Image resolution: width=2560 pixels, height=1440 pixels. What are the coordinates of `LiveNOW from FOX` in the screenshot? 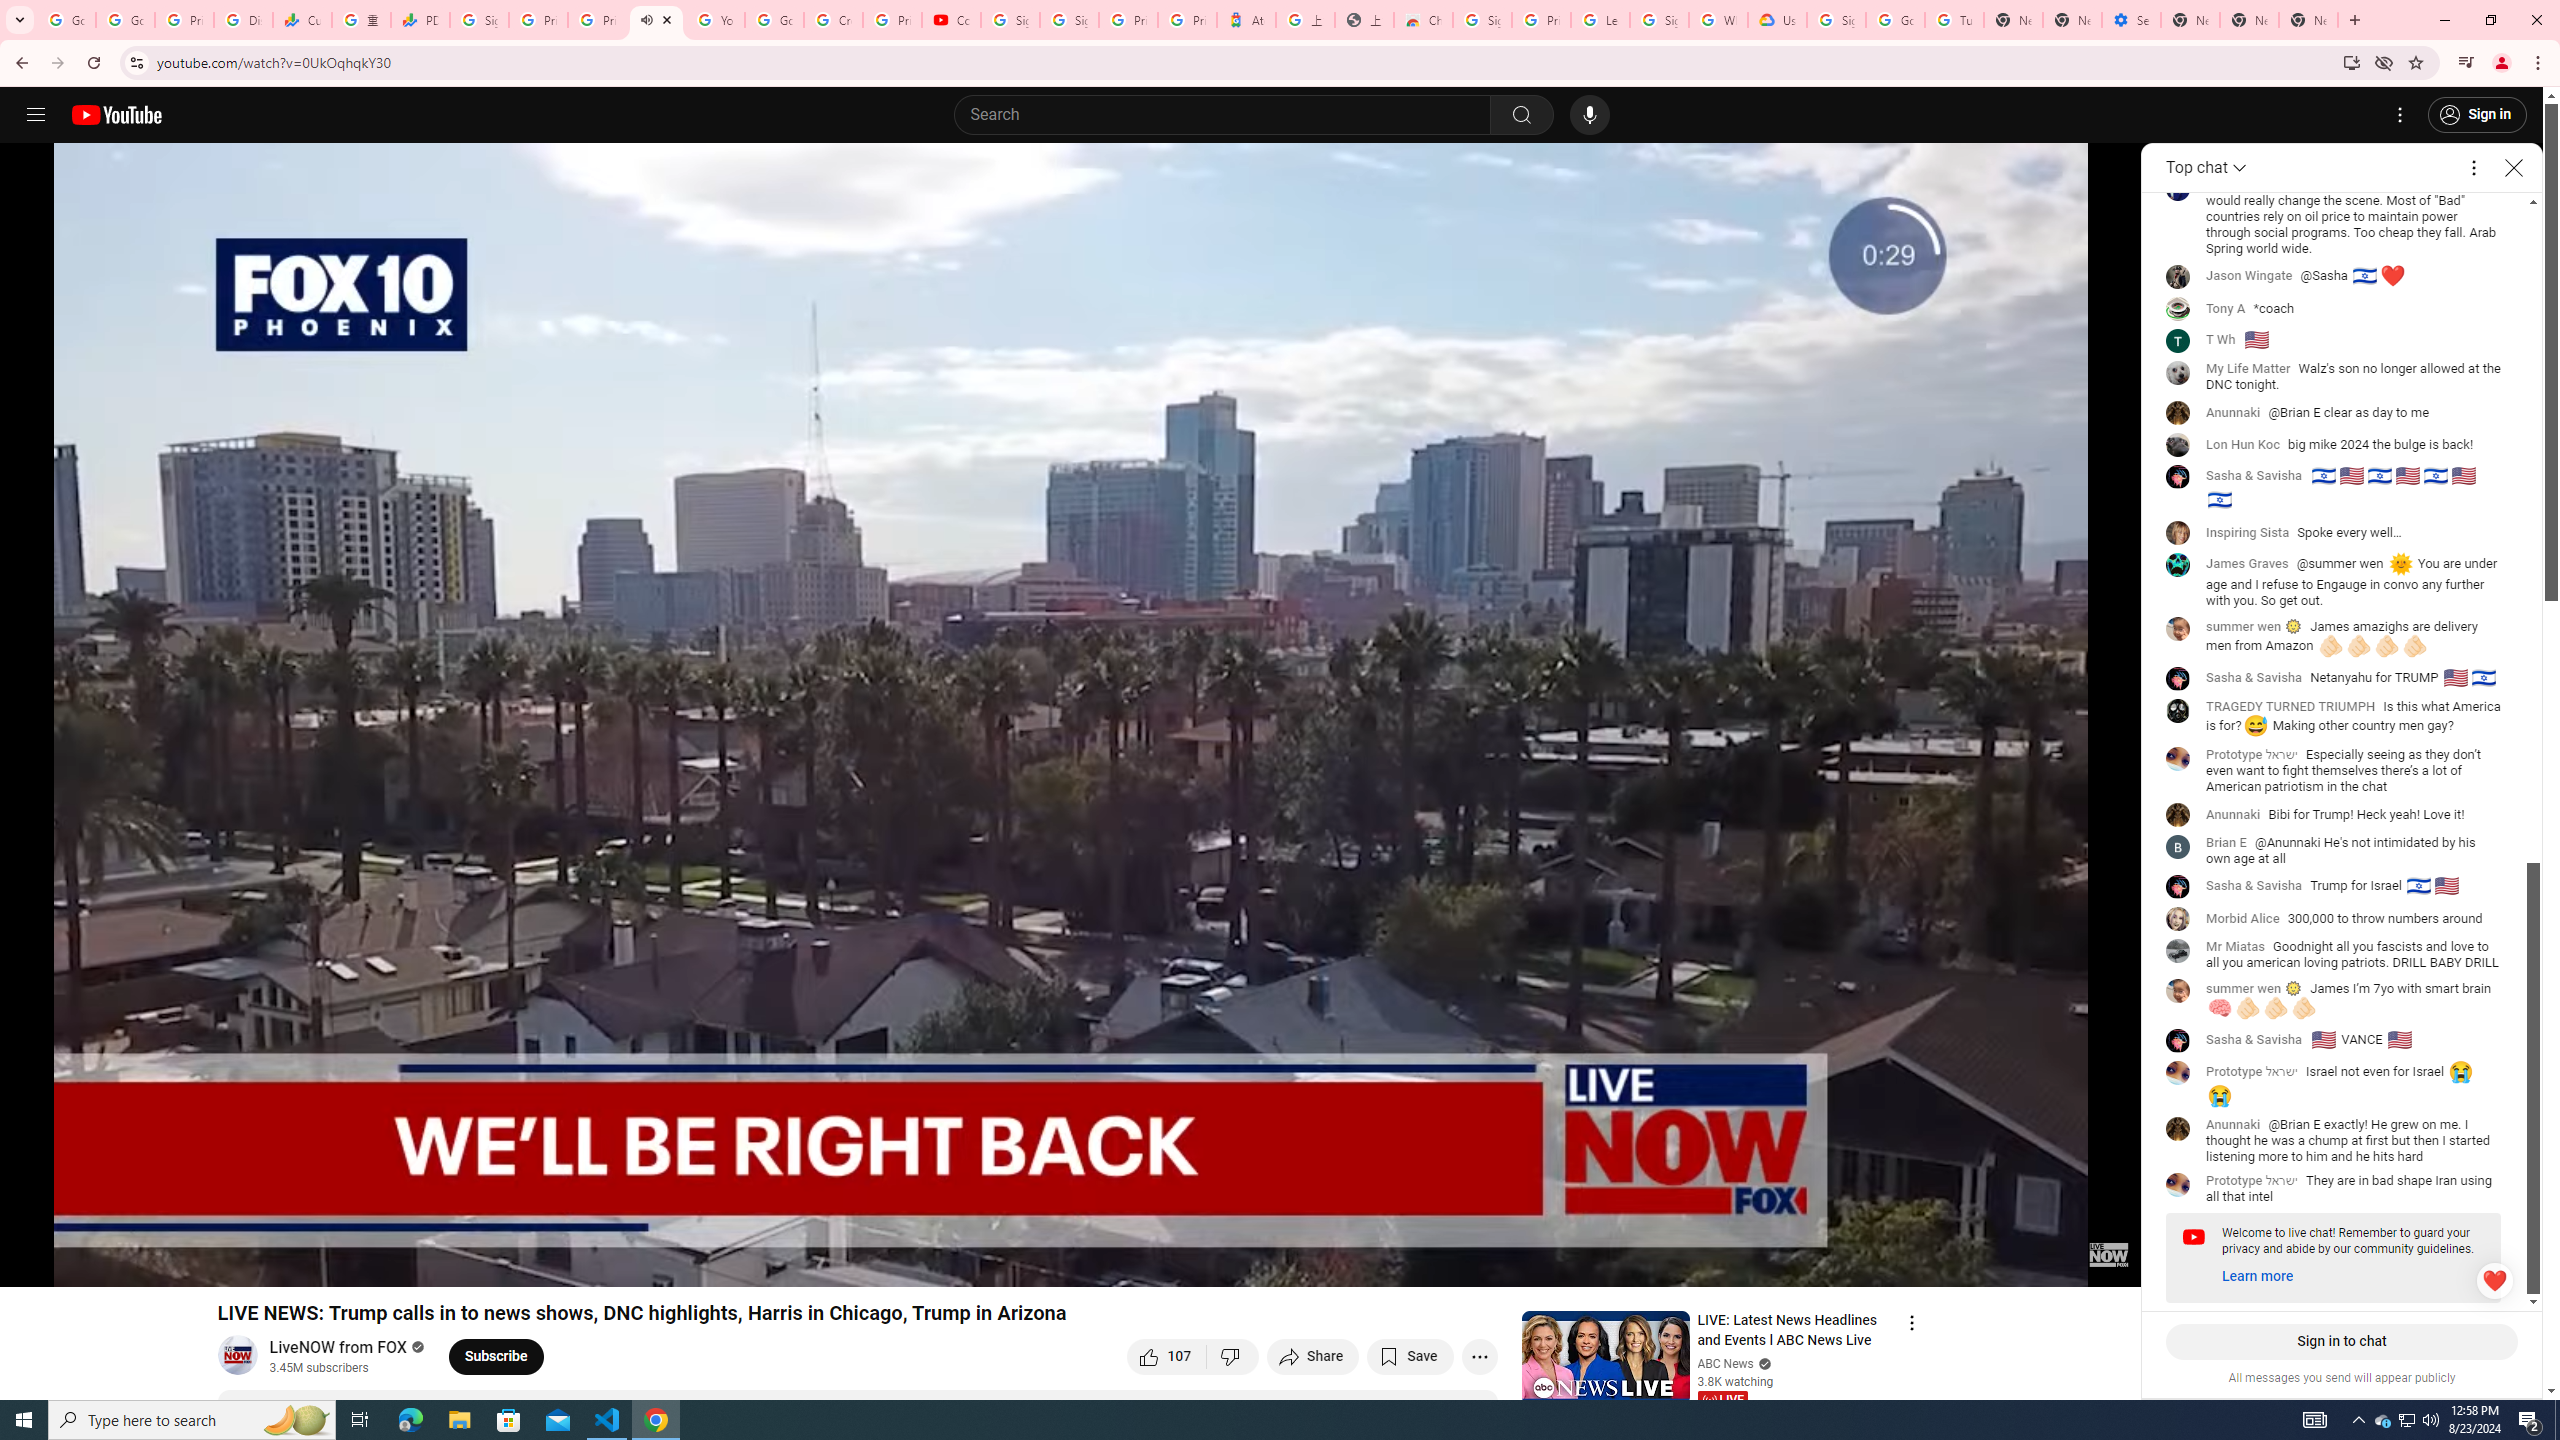 It's located at (338, 1348).